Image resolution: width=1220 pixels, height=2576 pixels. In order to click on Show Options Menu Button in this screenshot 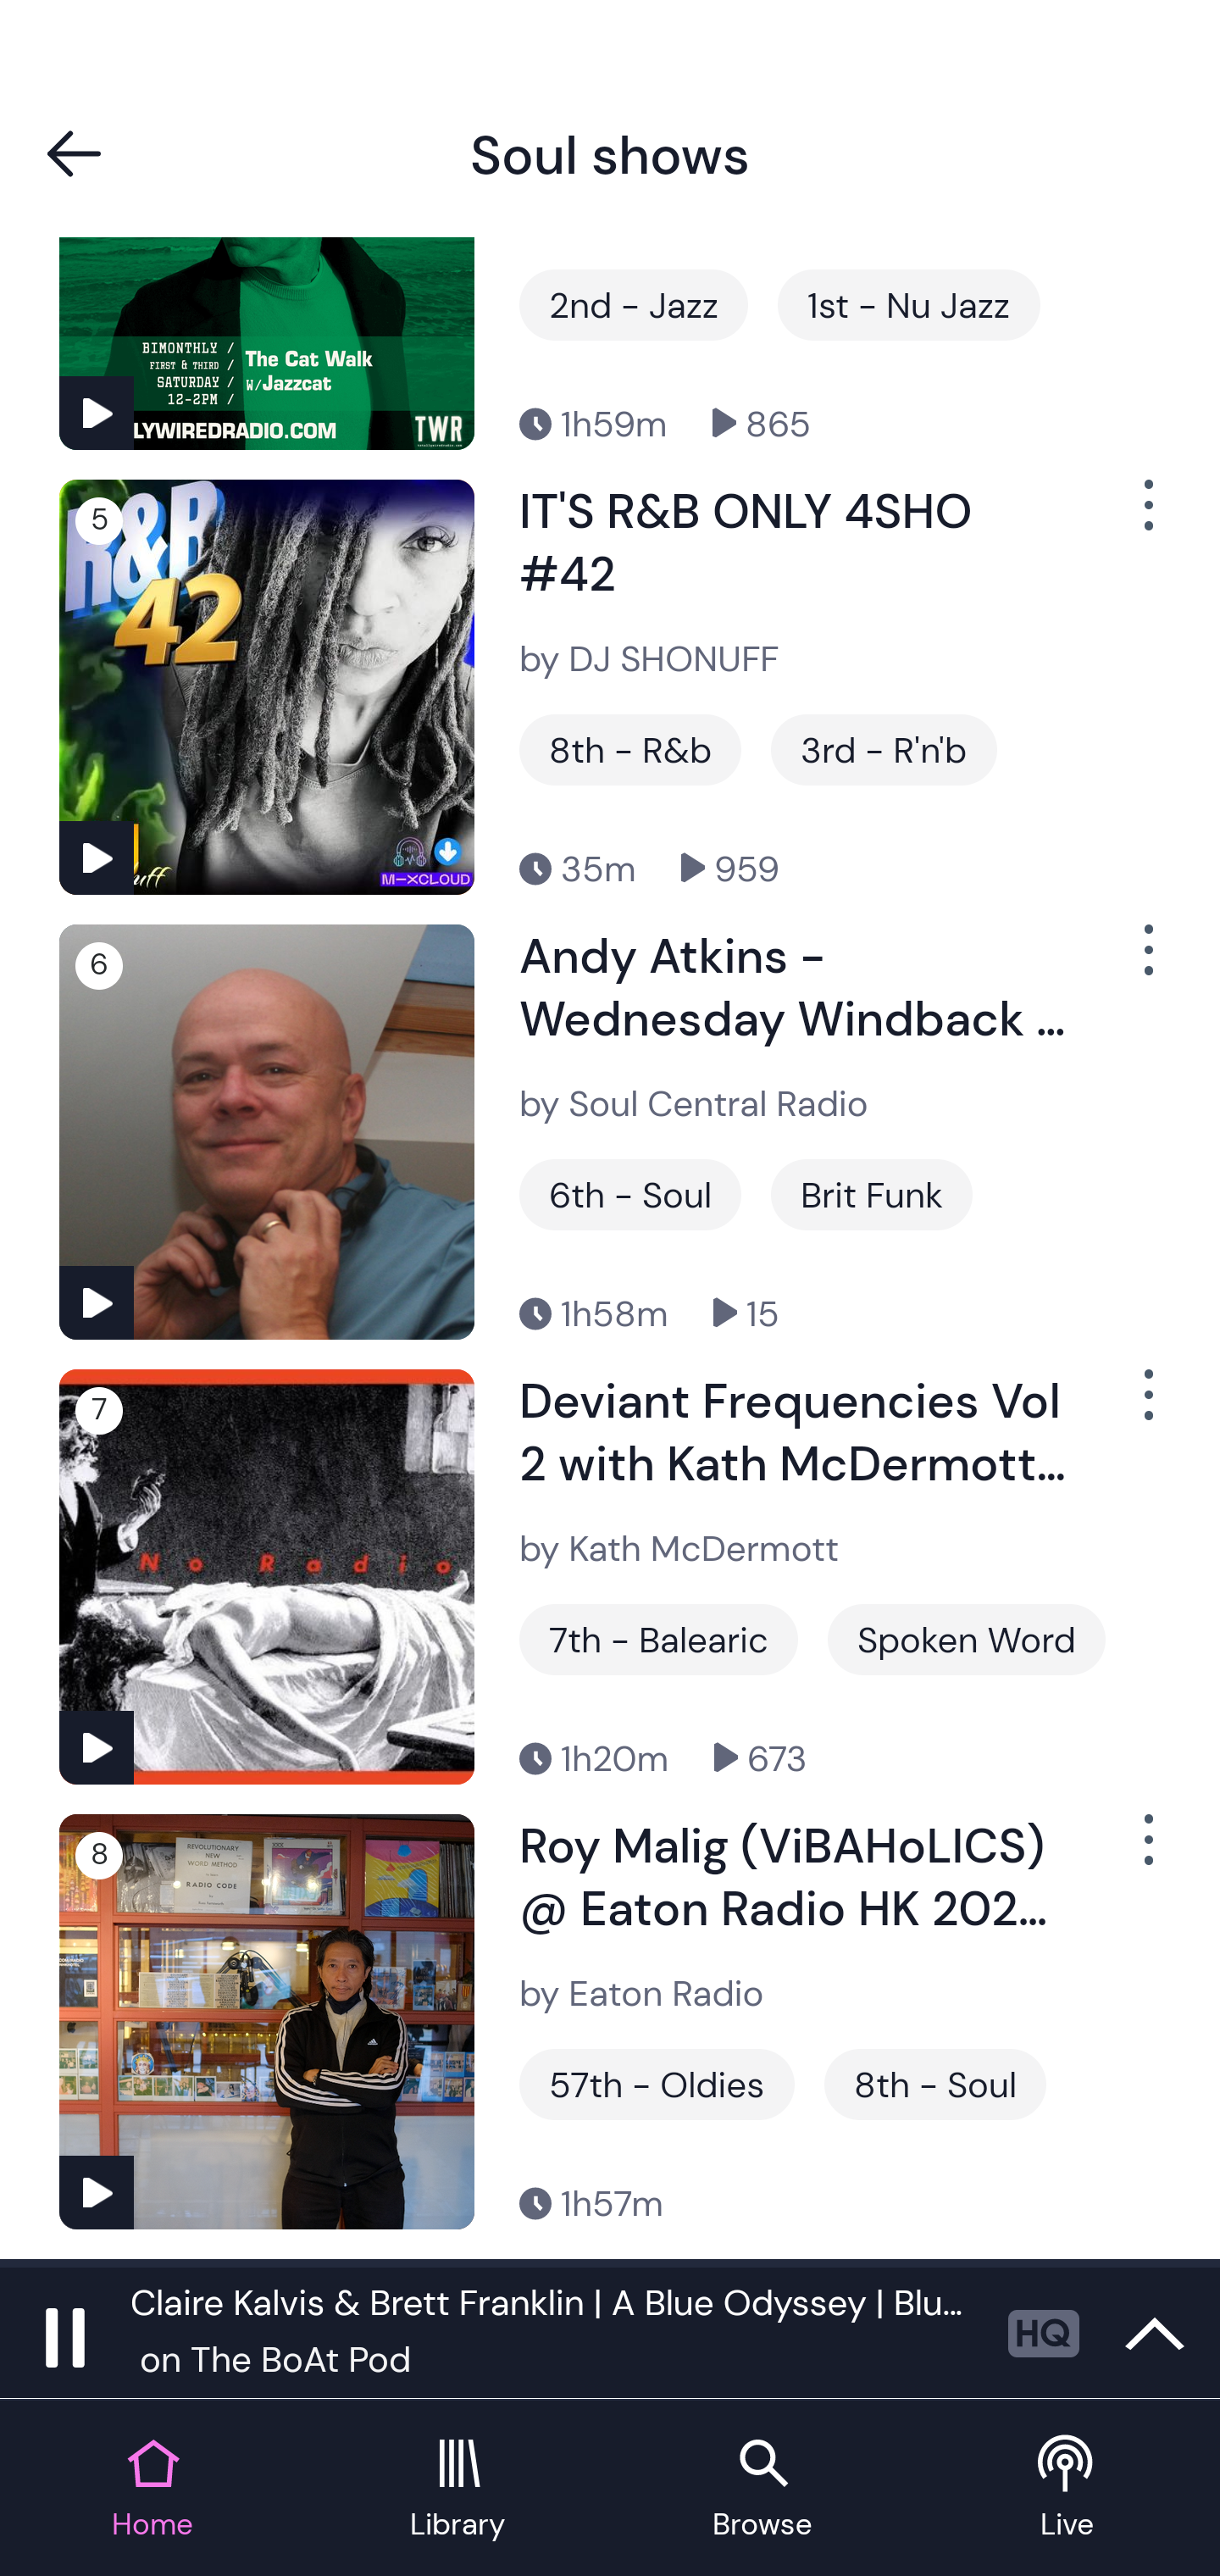, I will do `click(1145, 1408)`.